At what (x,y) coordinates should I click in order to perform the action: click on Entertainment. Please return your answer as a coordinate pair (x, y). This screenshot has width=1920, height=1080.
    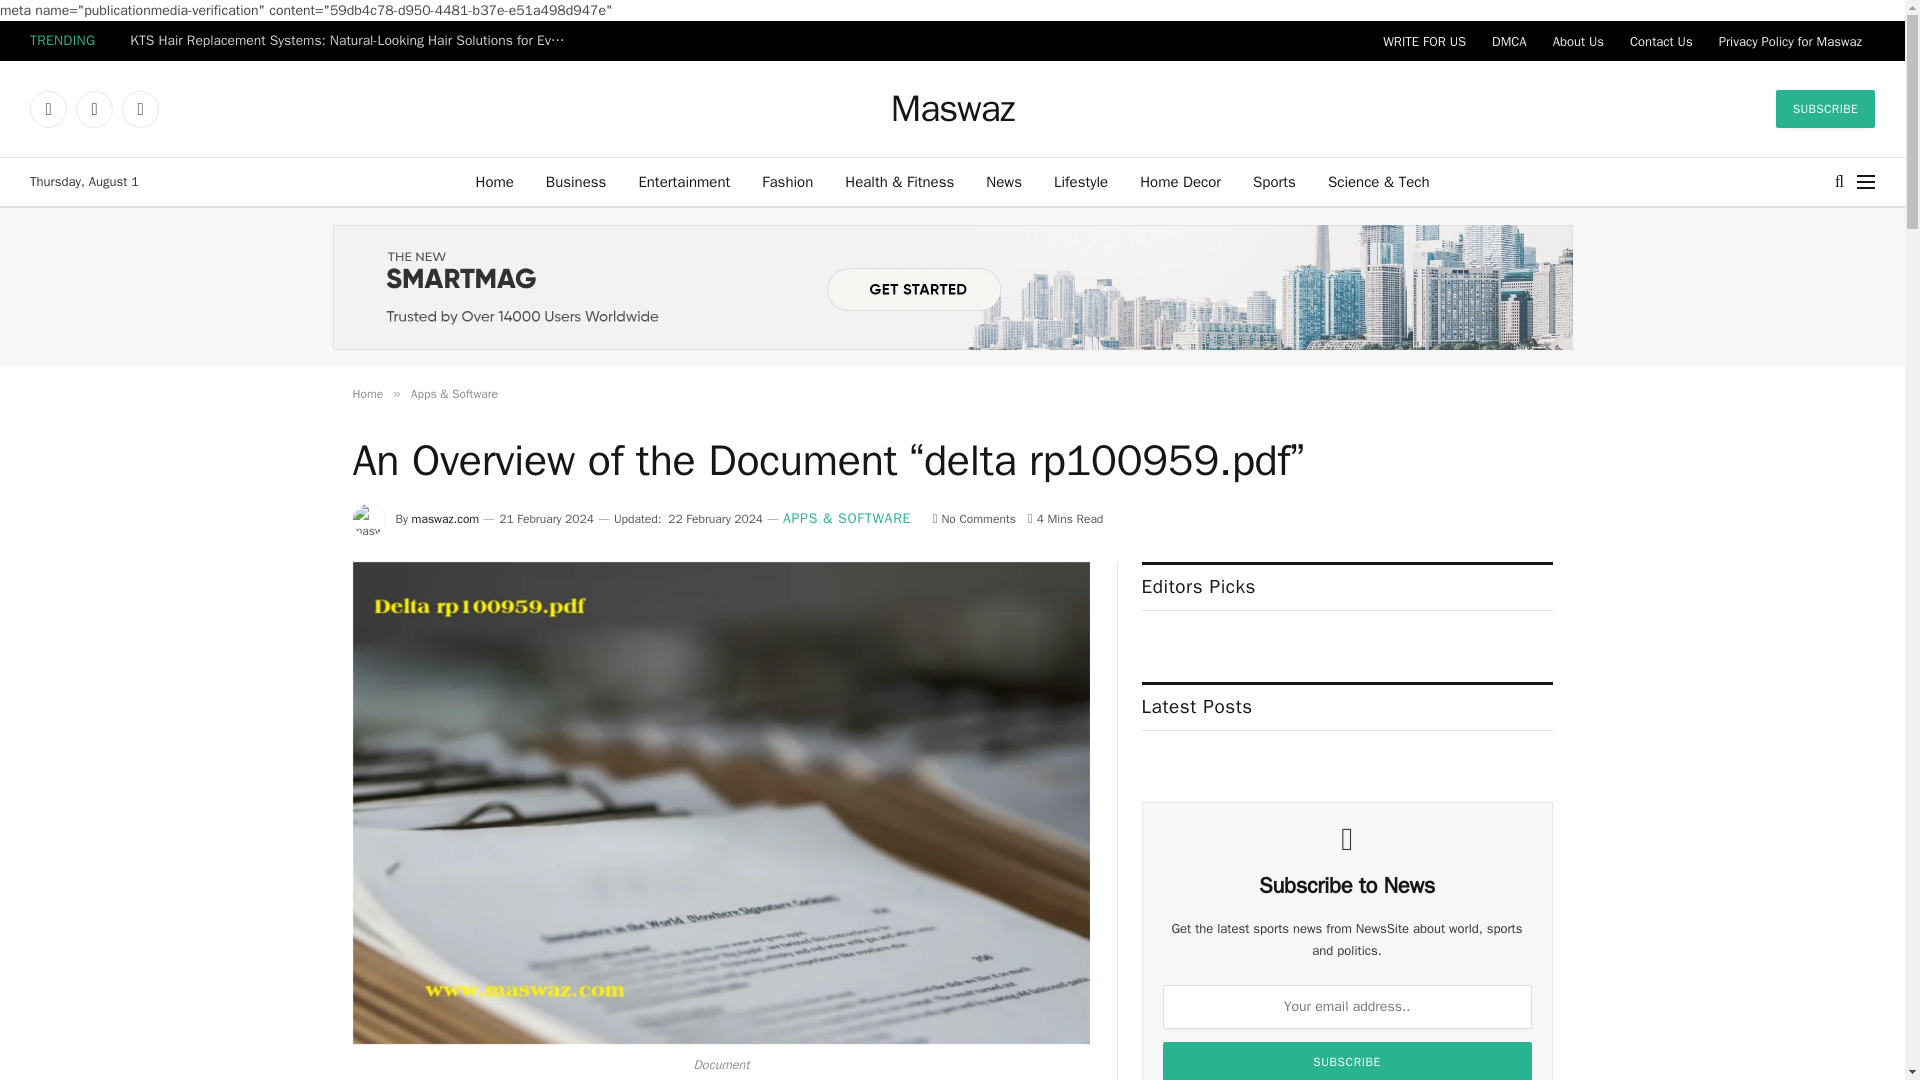
    Looking at the image, I should click on (684, 182).